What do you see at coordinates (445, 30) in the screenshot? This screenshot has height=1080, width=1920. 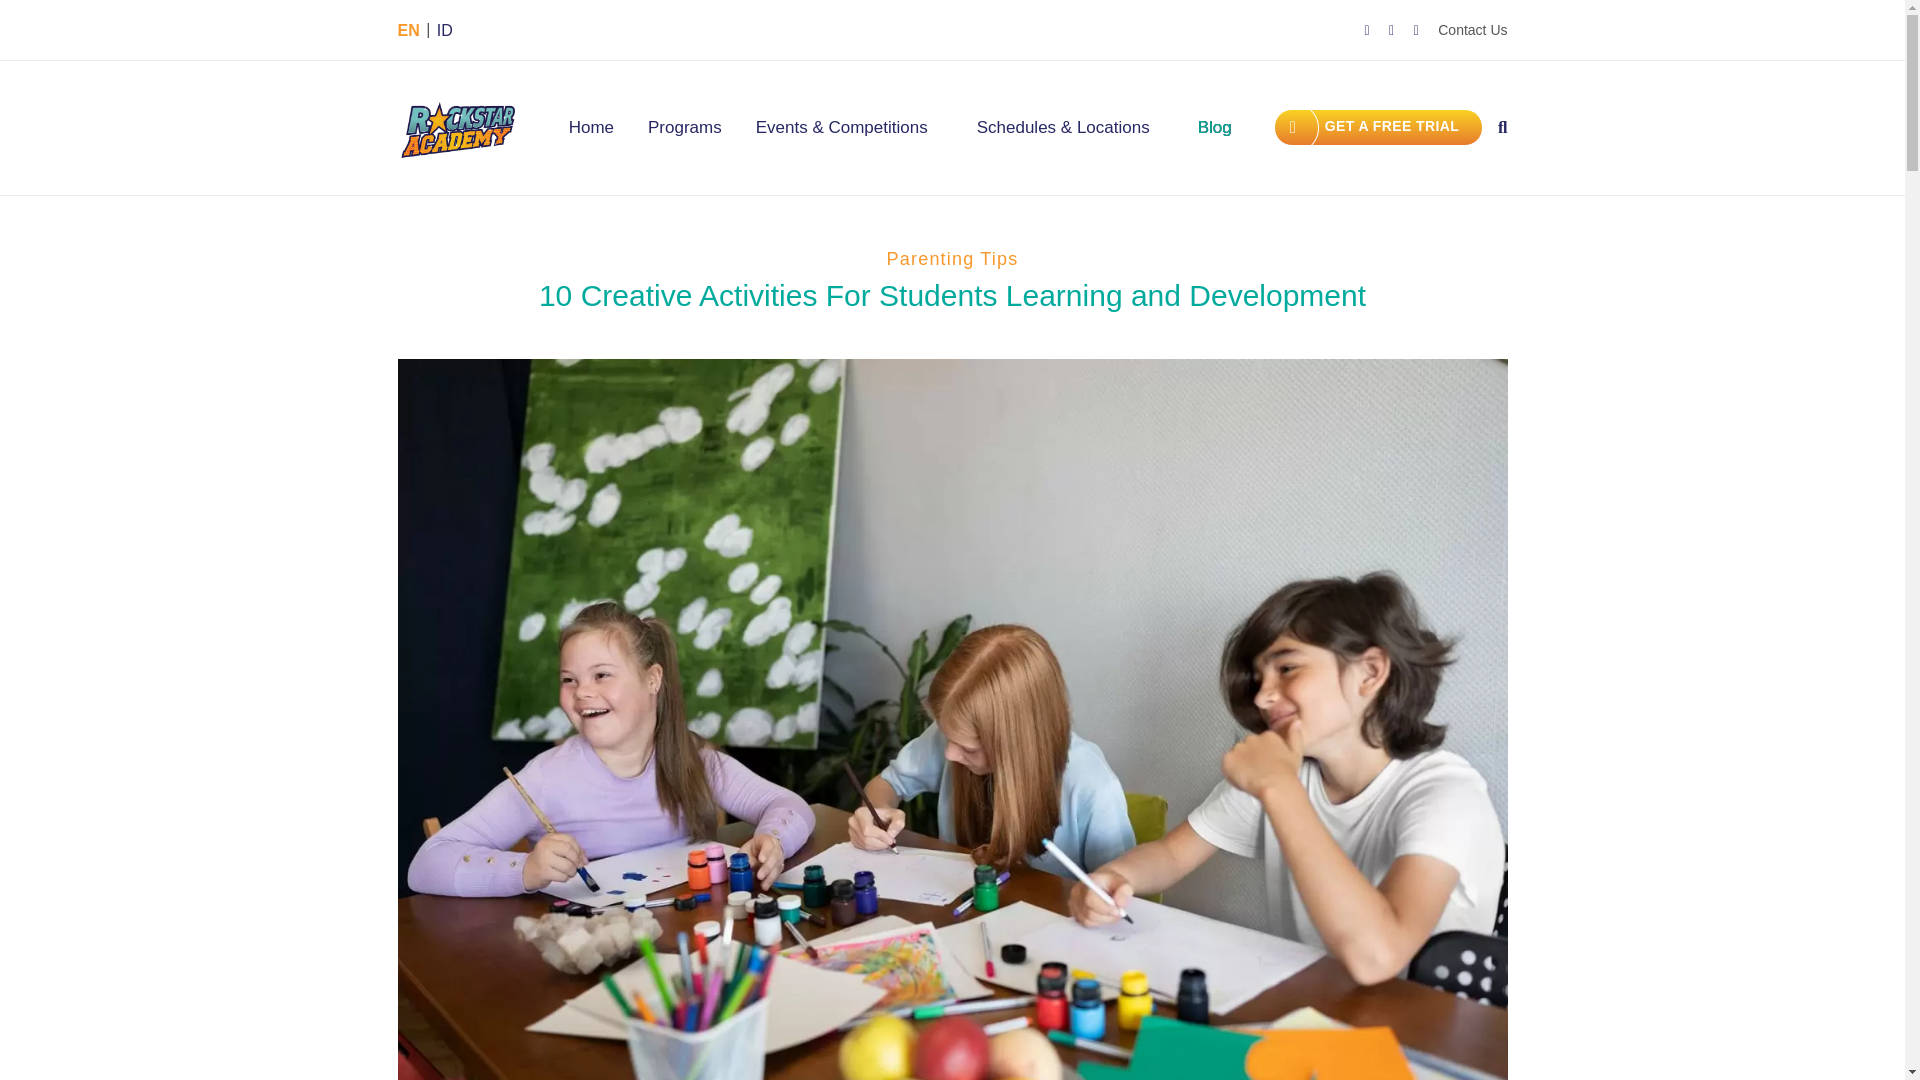 I see `ID` at bounding box center [445, 30].